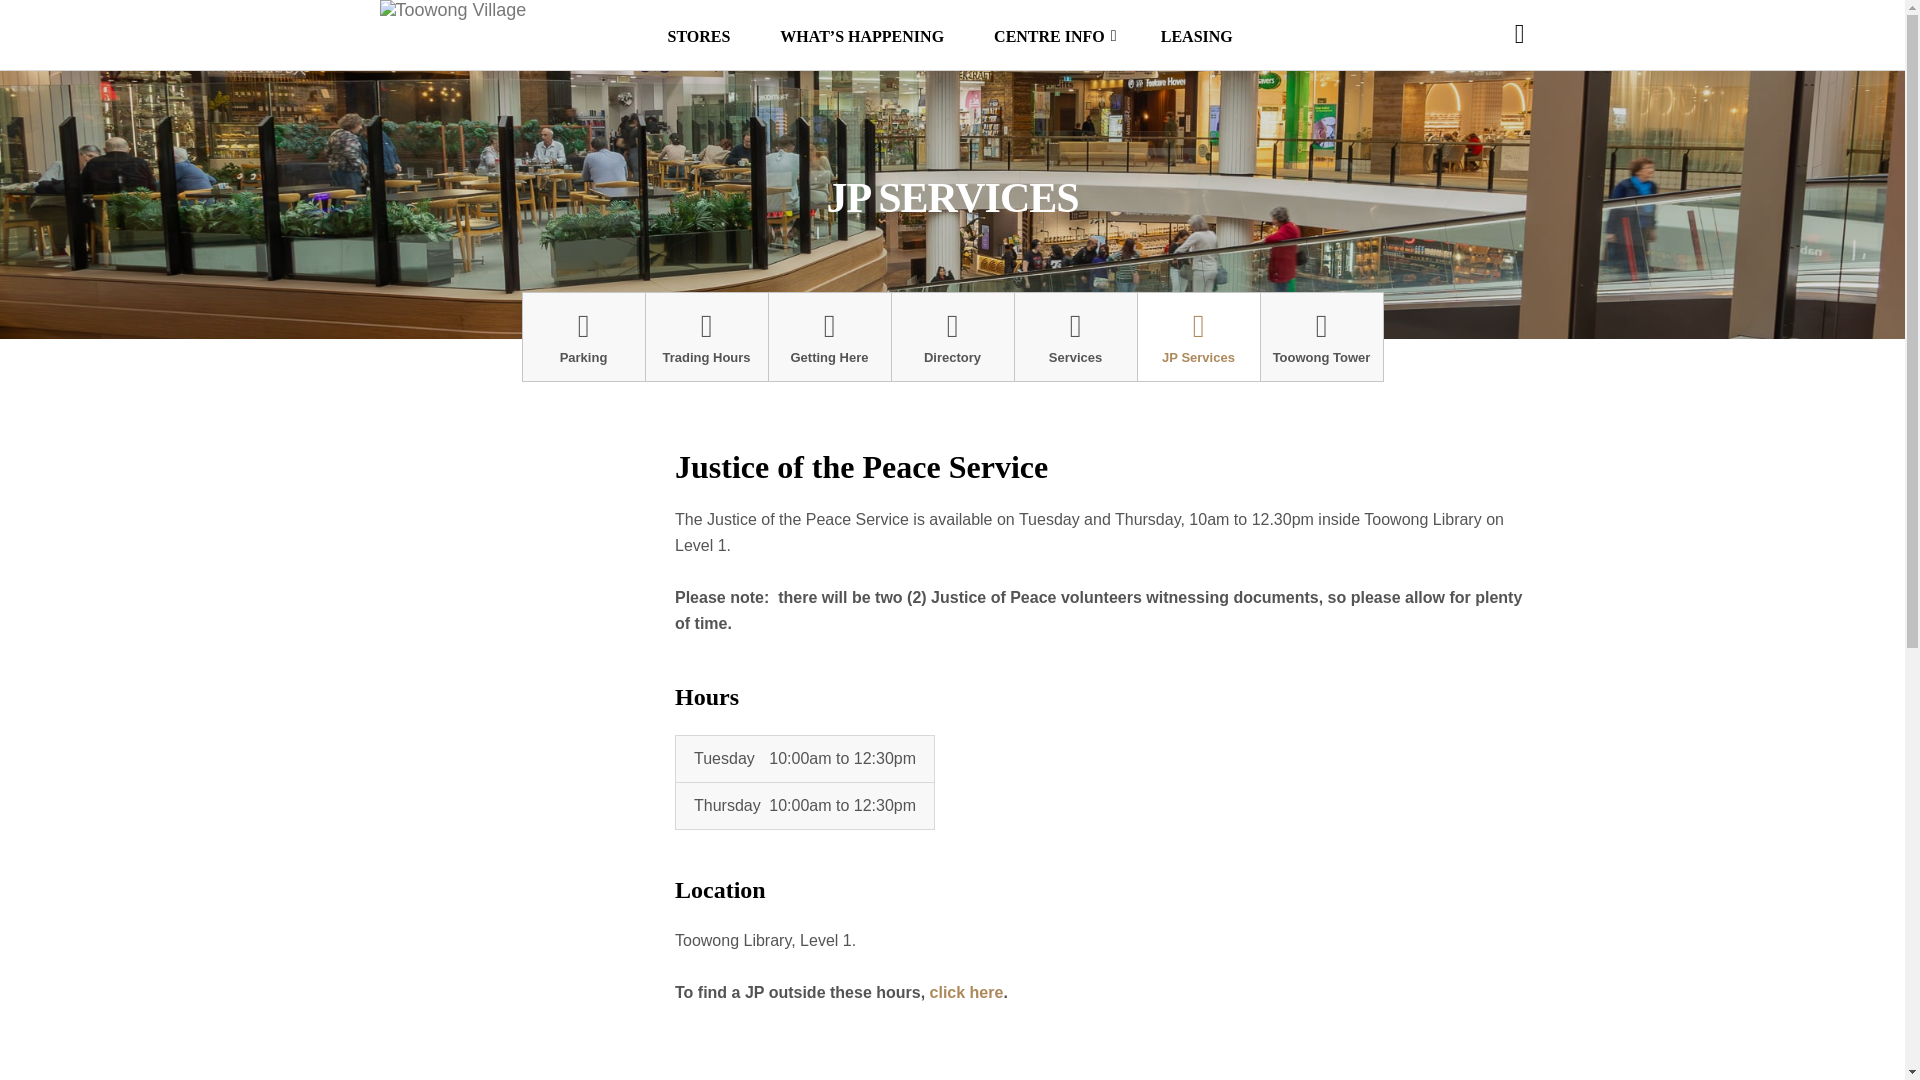 This screenshot has width=1920, height=1080. What do you see at coordinates (1320, 336) in the screenshot?
I see `Toowong Tower` at bounding box center [1320, 336].